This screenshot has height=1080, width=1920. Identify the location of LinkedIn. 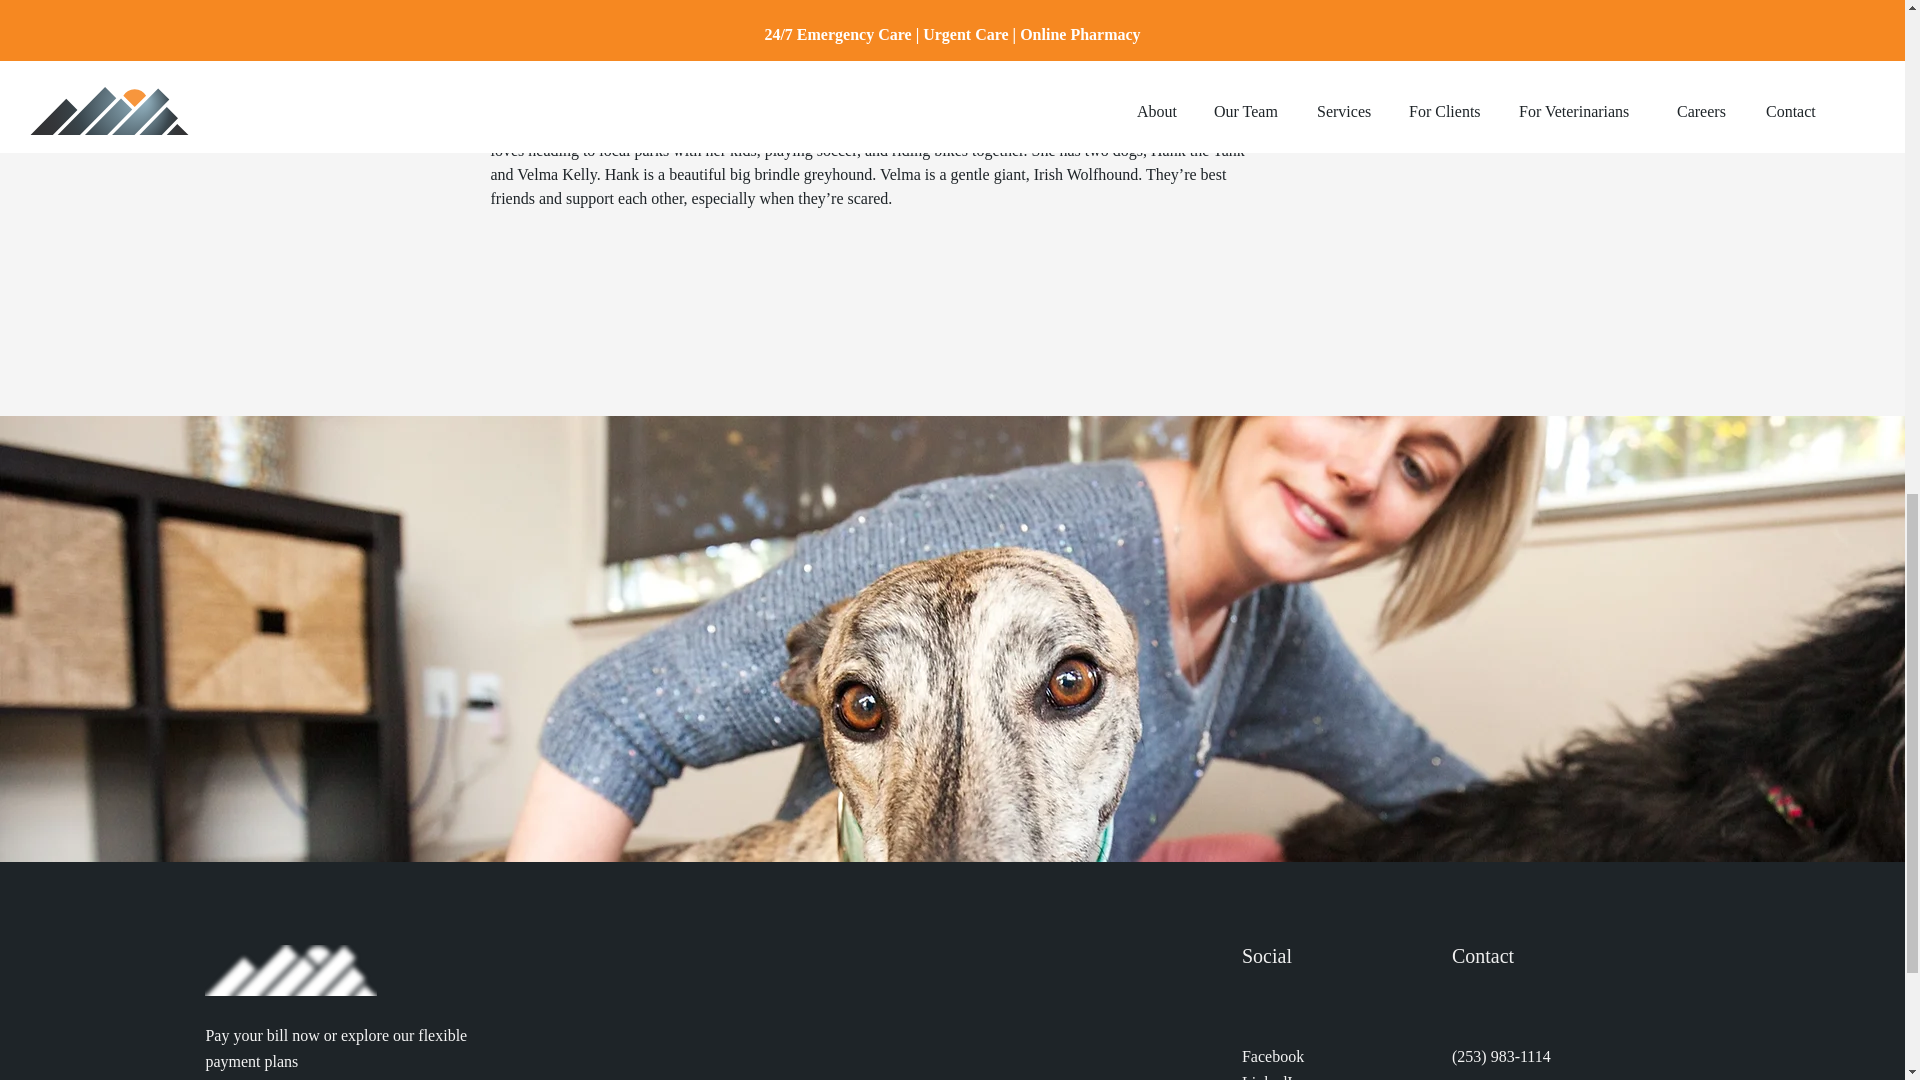
(1272, 1076).